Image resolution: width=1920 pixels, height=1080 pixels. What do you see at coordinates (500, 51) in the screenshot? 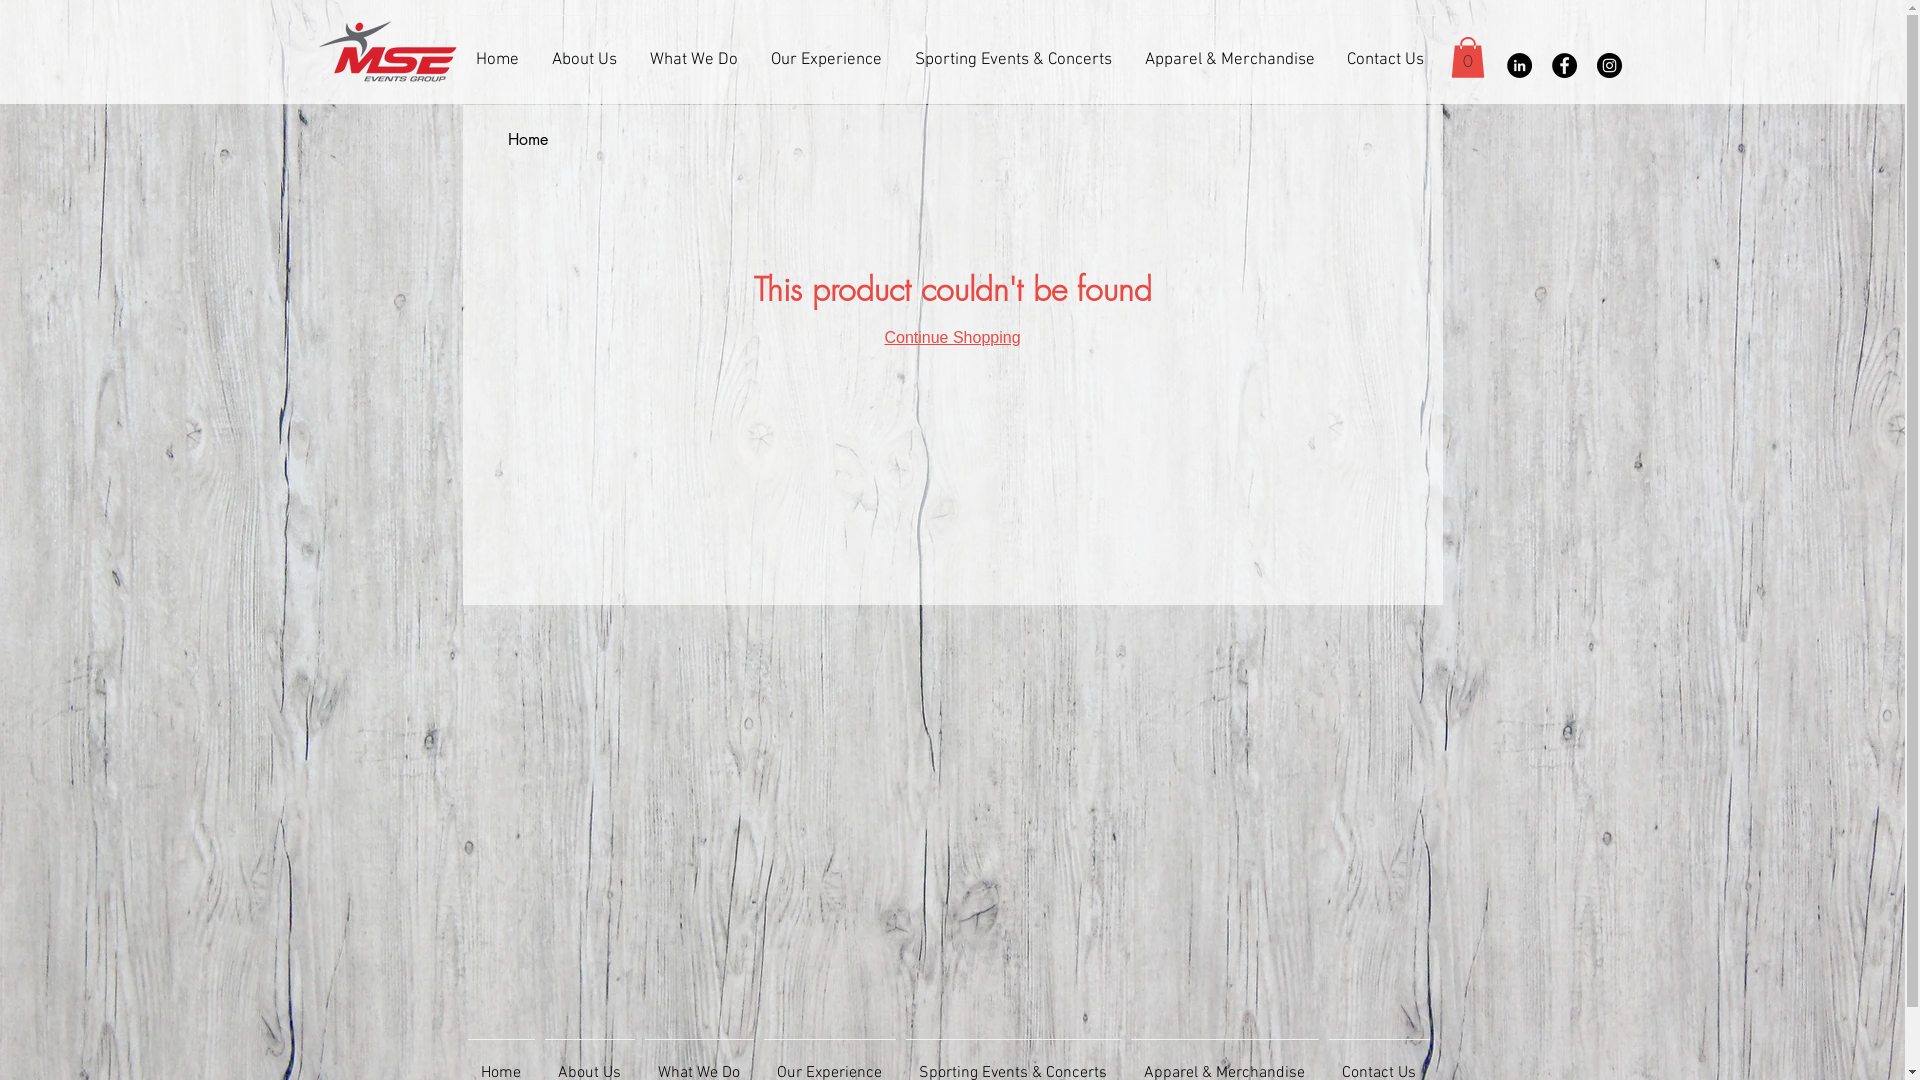
I see `Home` at bounding box center [500, 51].